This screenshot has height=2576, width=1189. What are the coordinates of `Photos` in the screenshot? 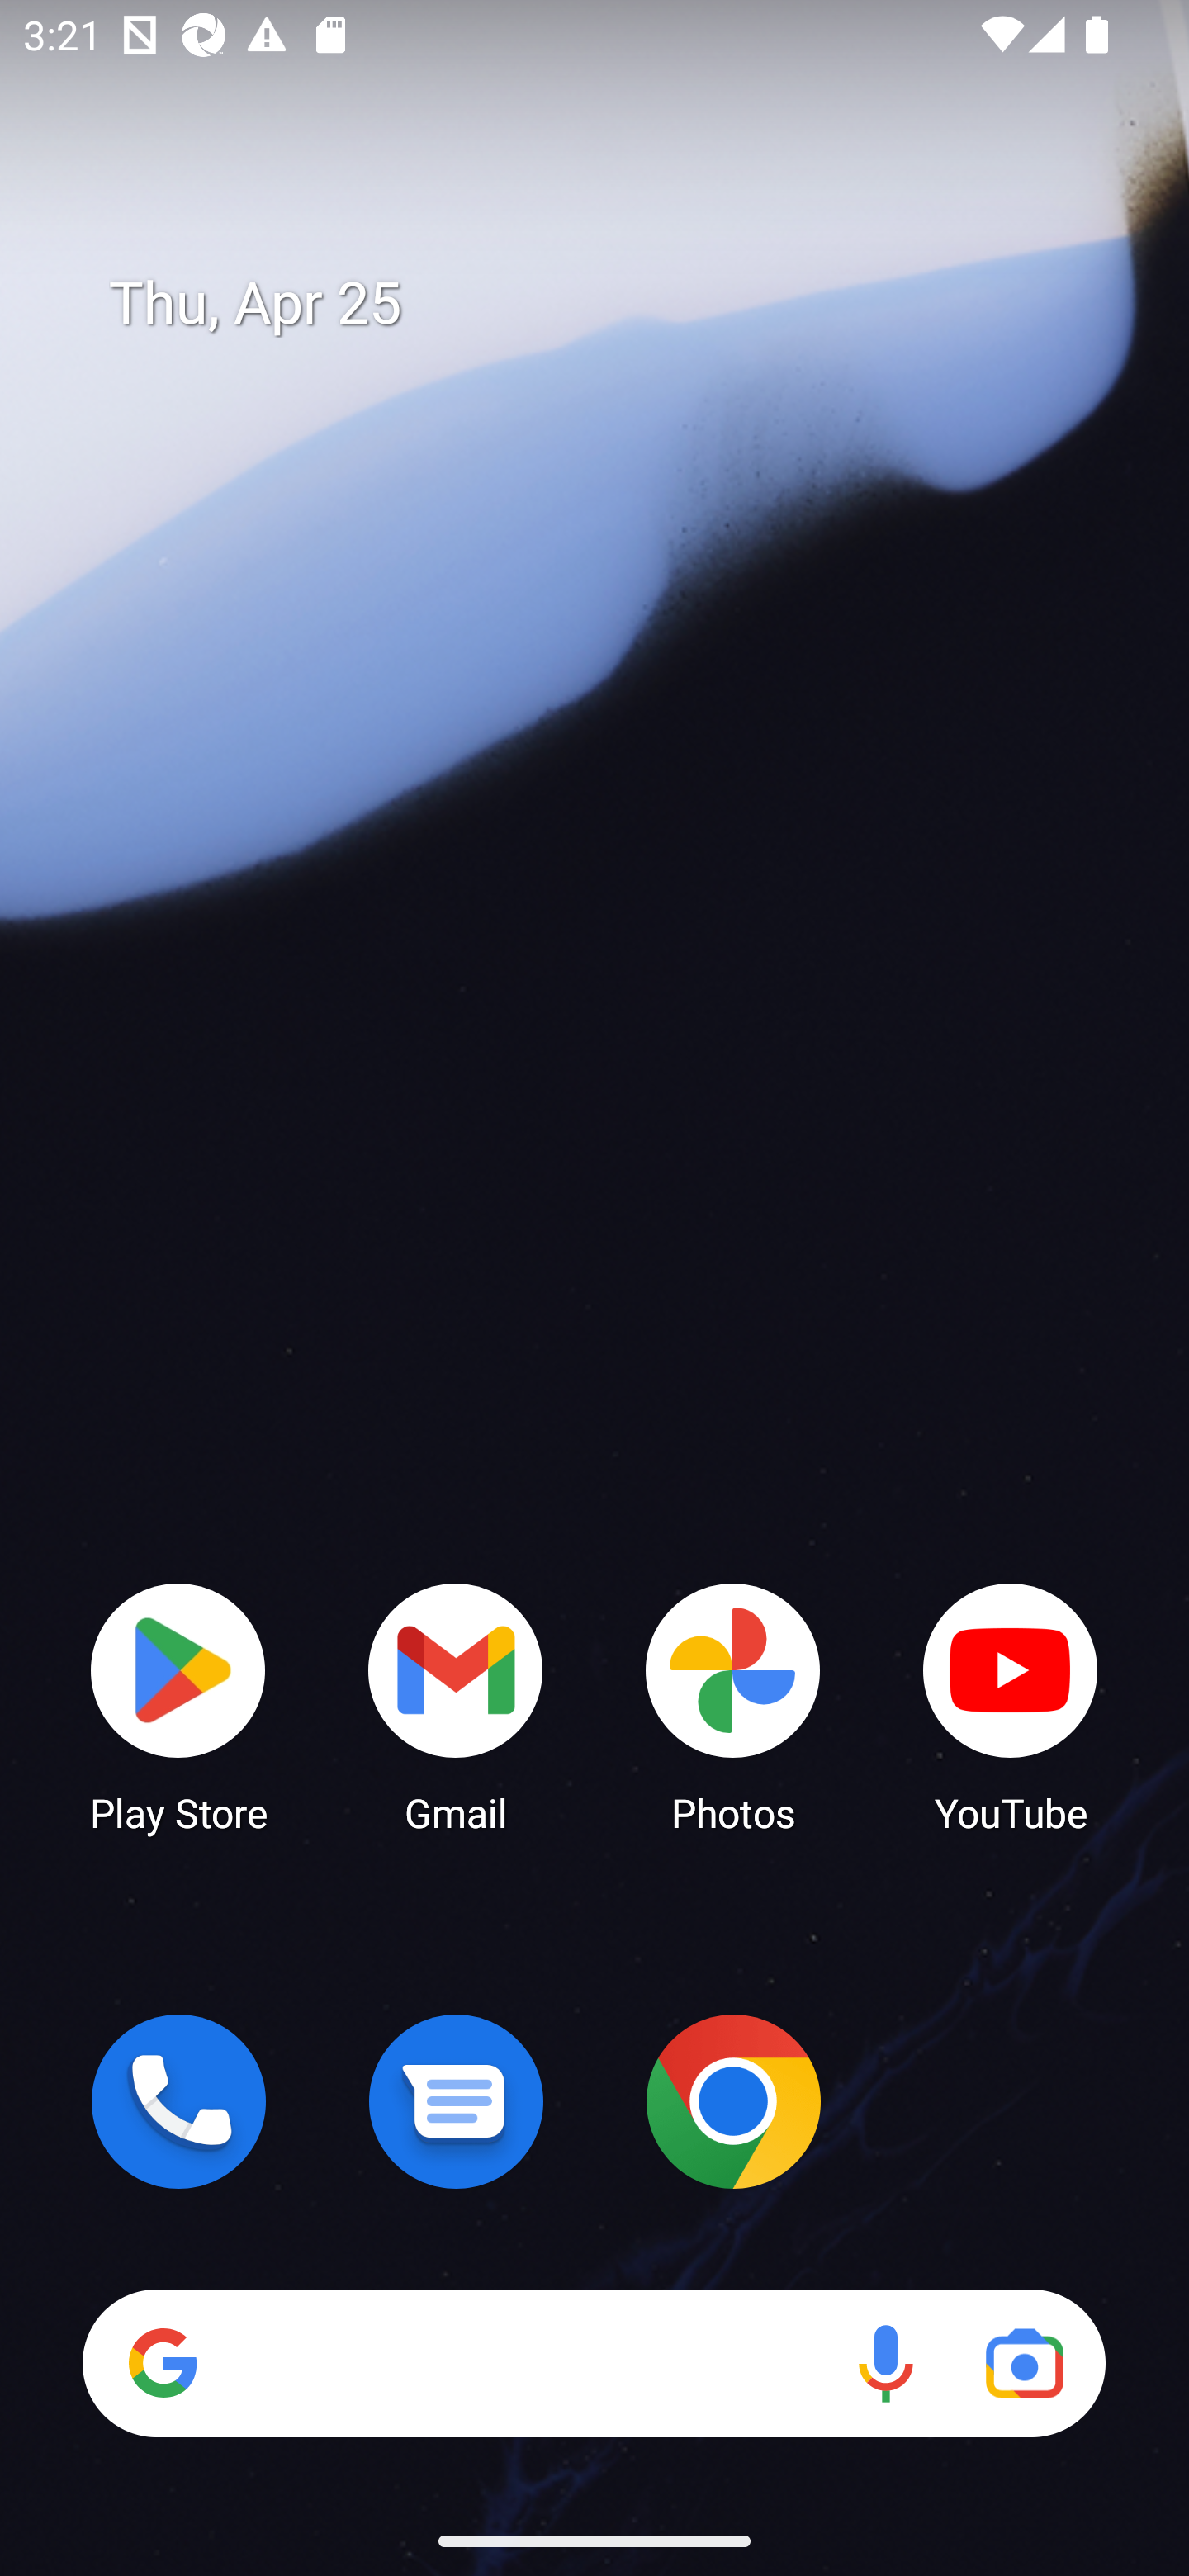 It's located at (733, 1706).